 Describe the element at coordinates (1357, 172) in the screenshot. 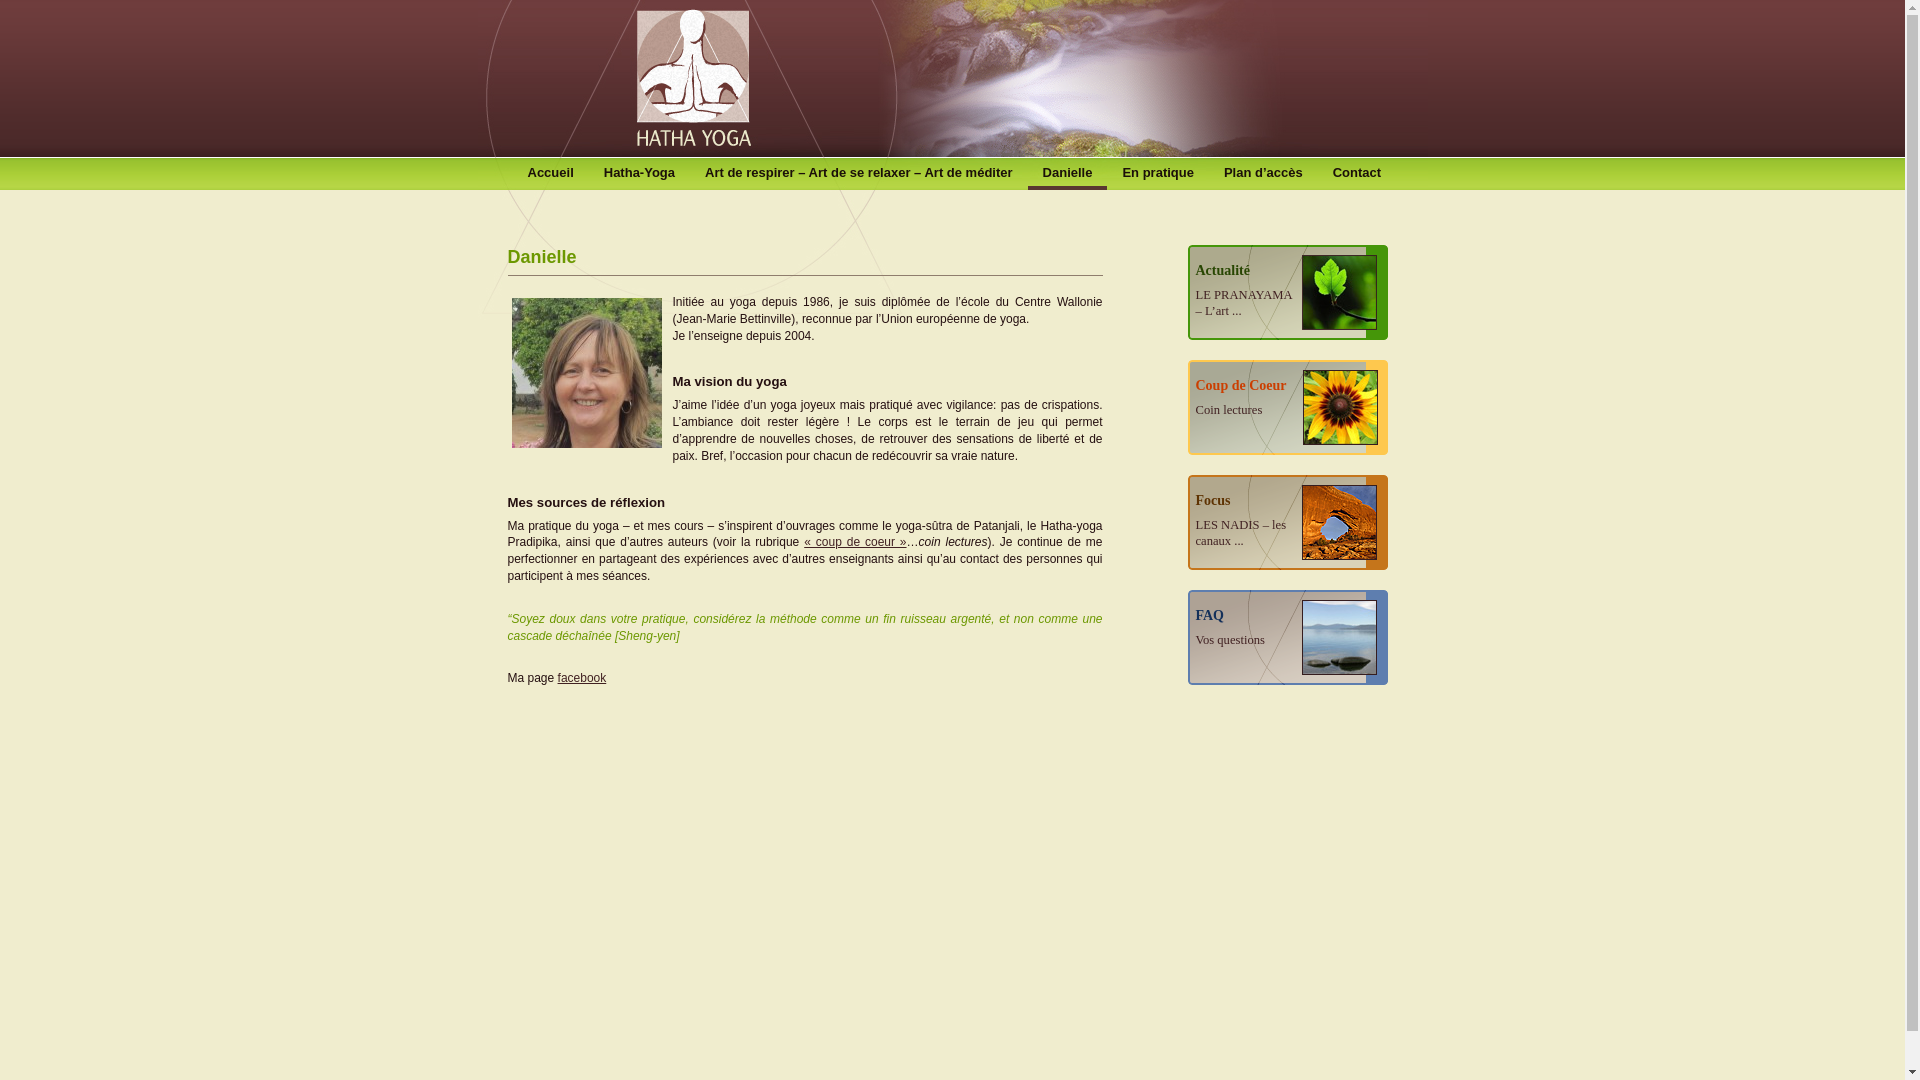

I see `Contact` at that location.